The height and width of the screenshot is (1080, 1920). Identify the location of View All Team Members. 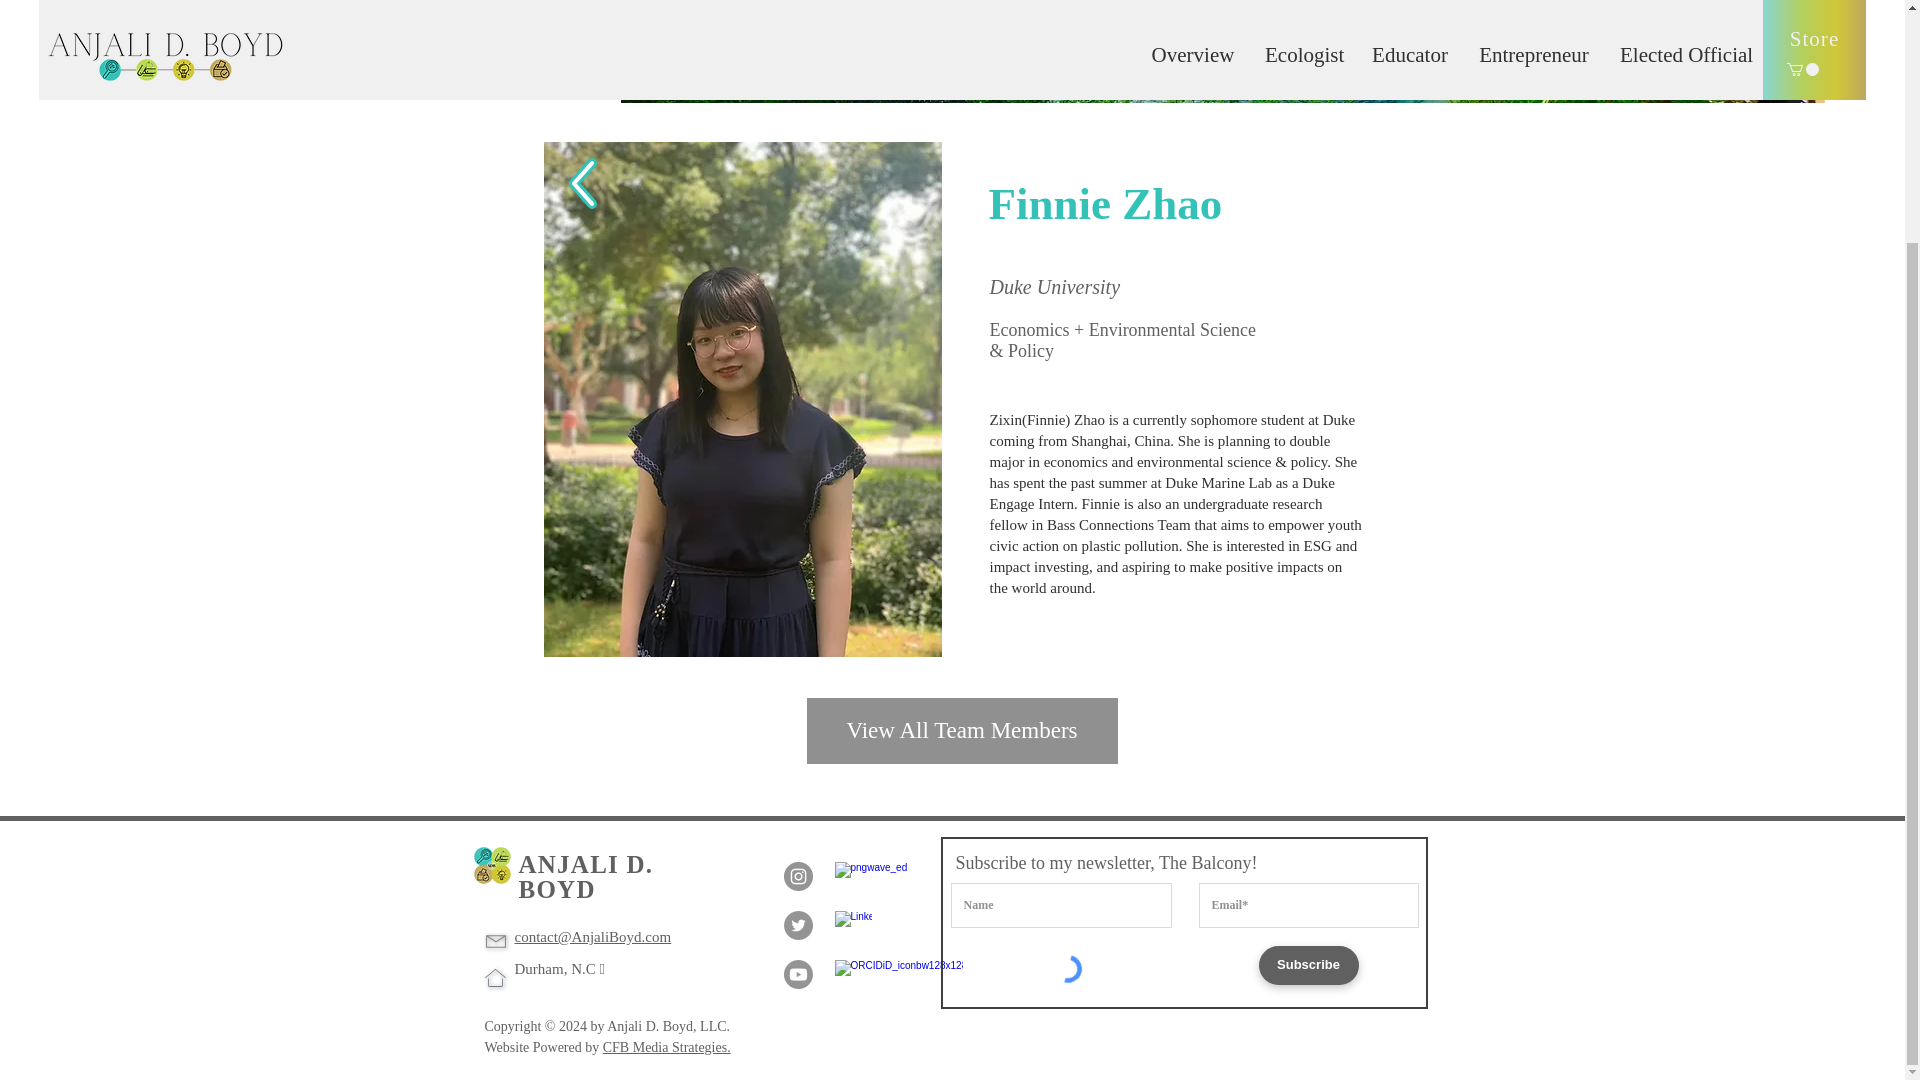
(962, 730).